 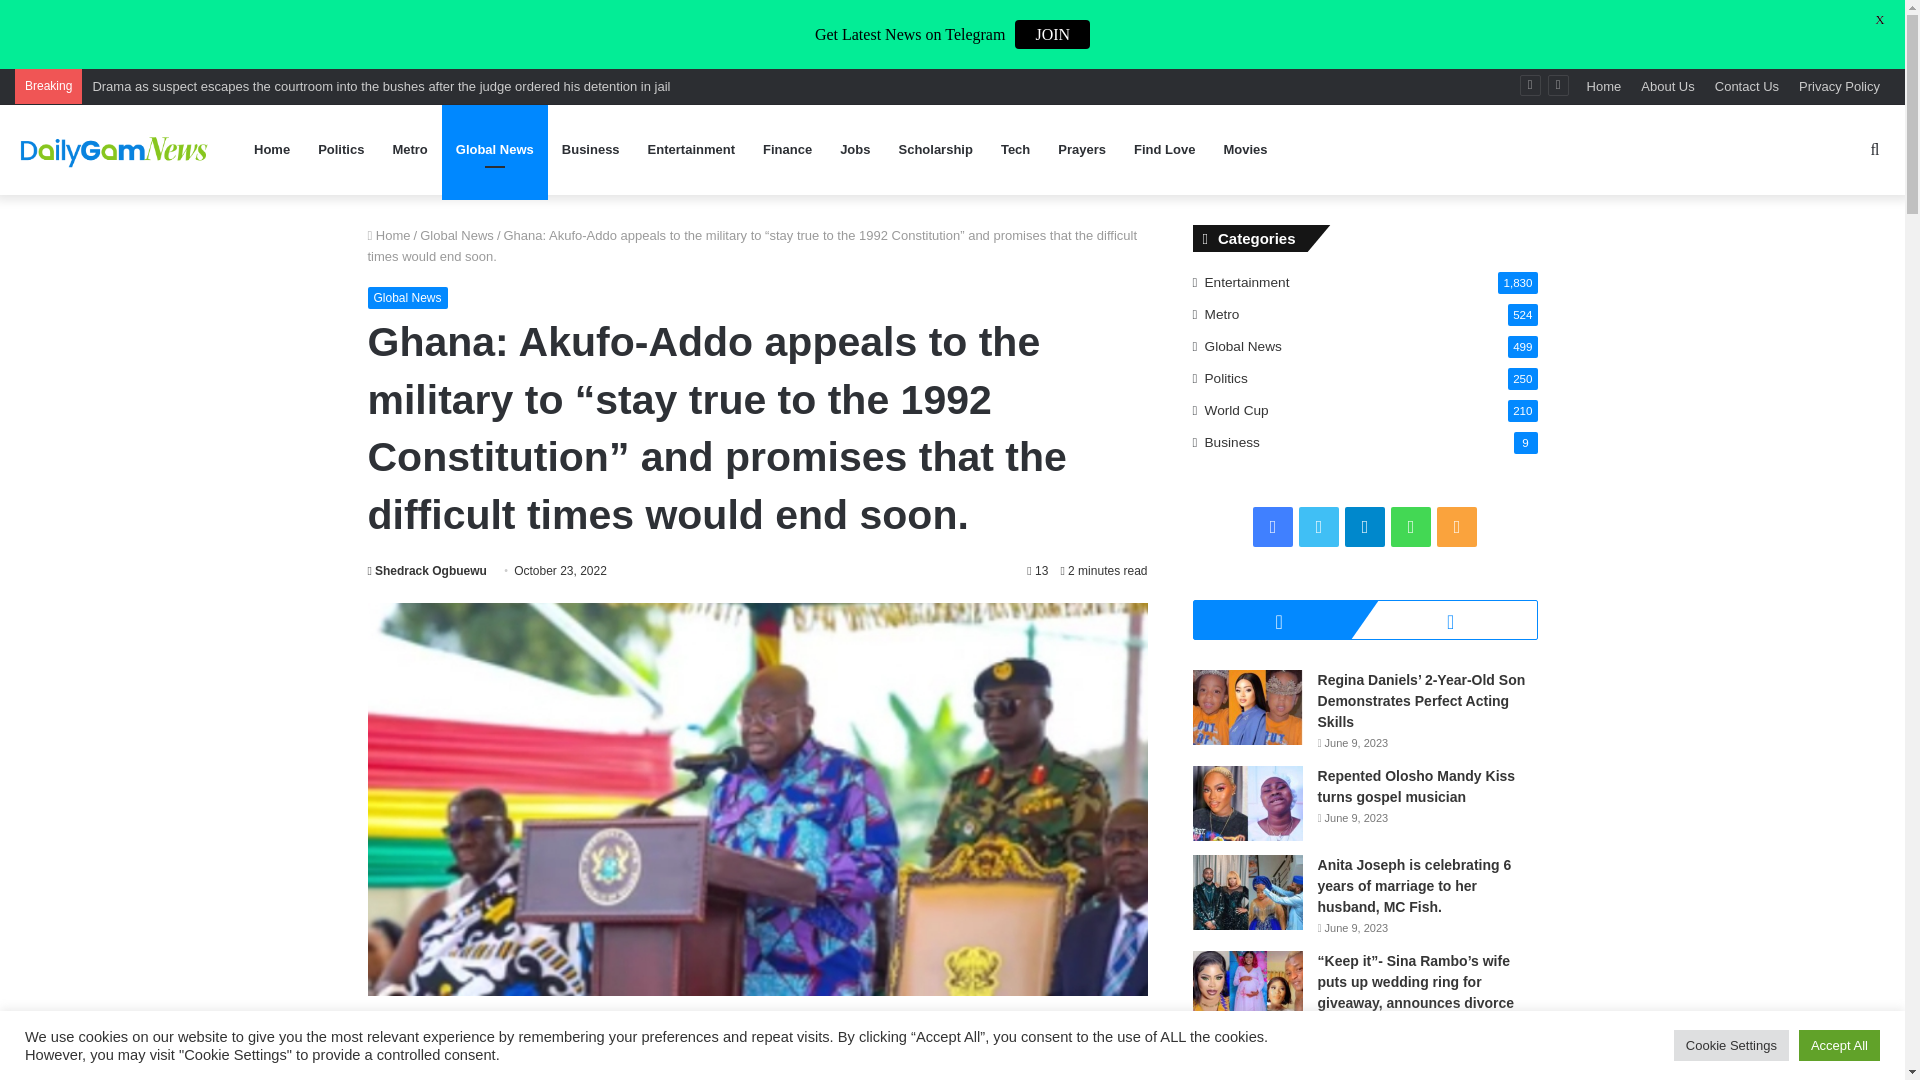 I want to click on Scholarship, so click(x=934, y=150).